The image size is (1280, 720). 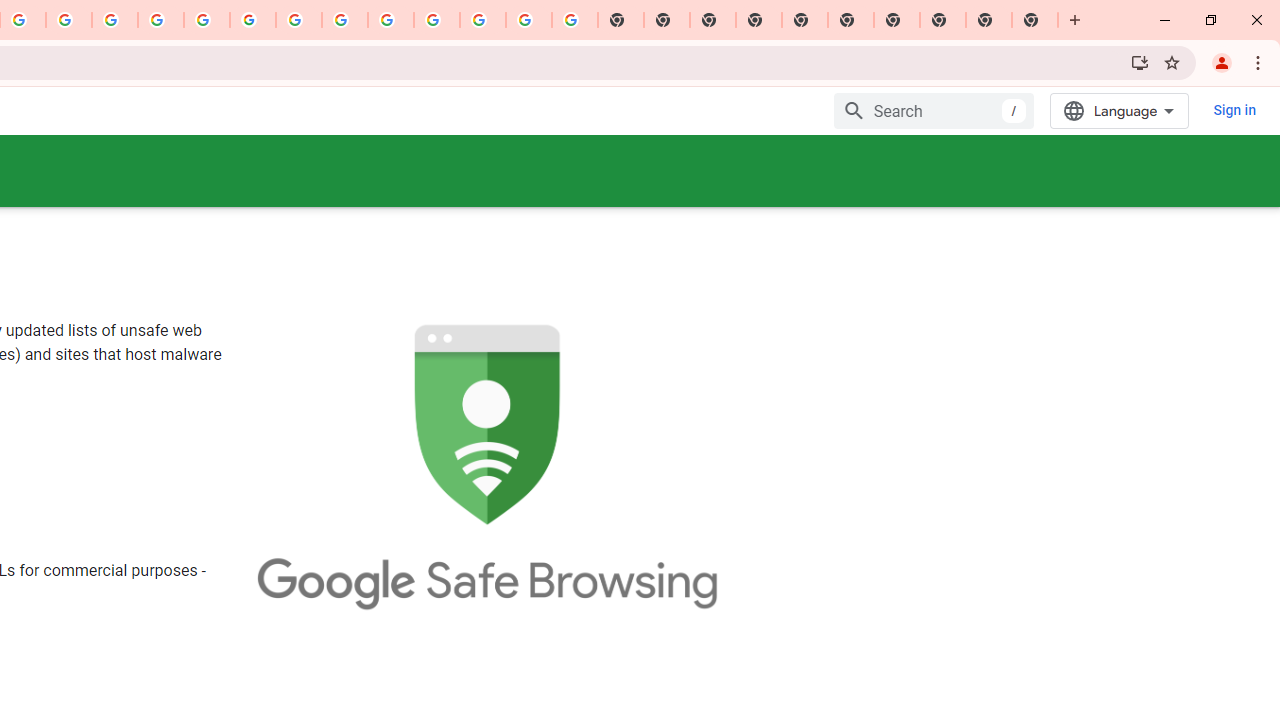 I want to click on Install Google Developers, so click(x=1140, y=62).